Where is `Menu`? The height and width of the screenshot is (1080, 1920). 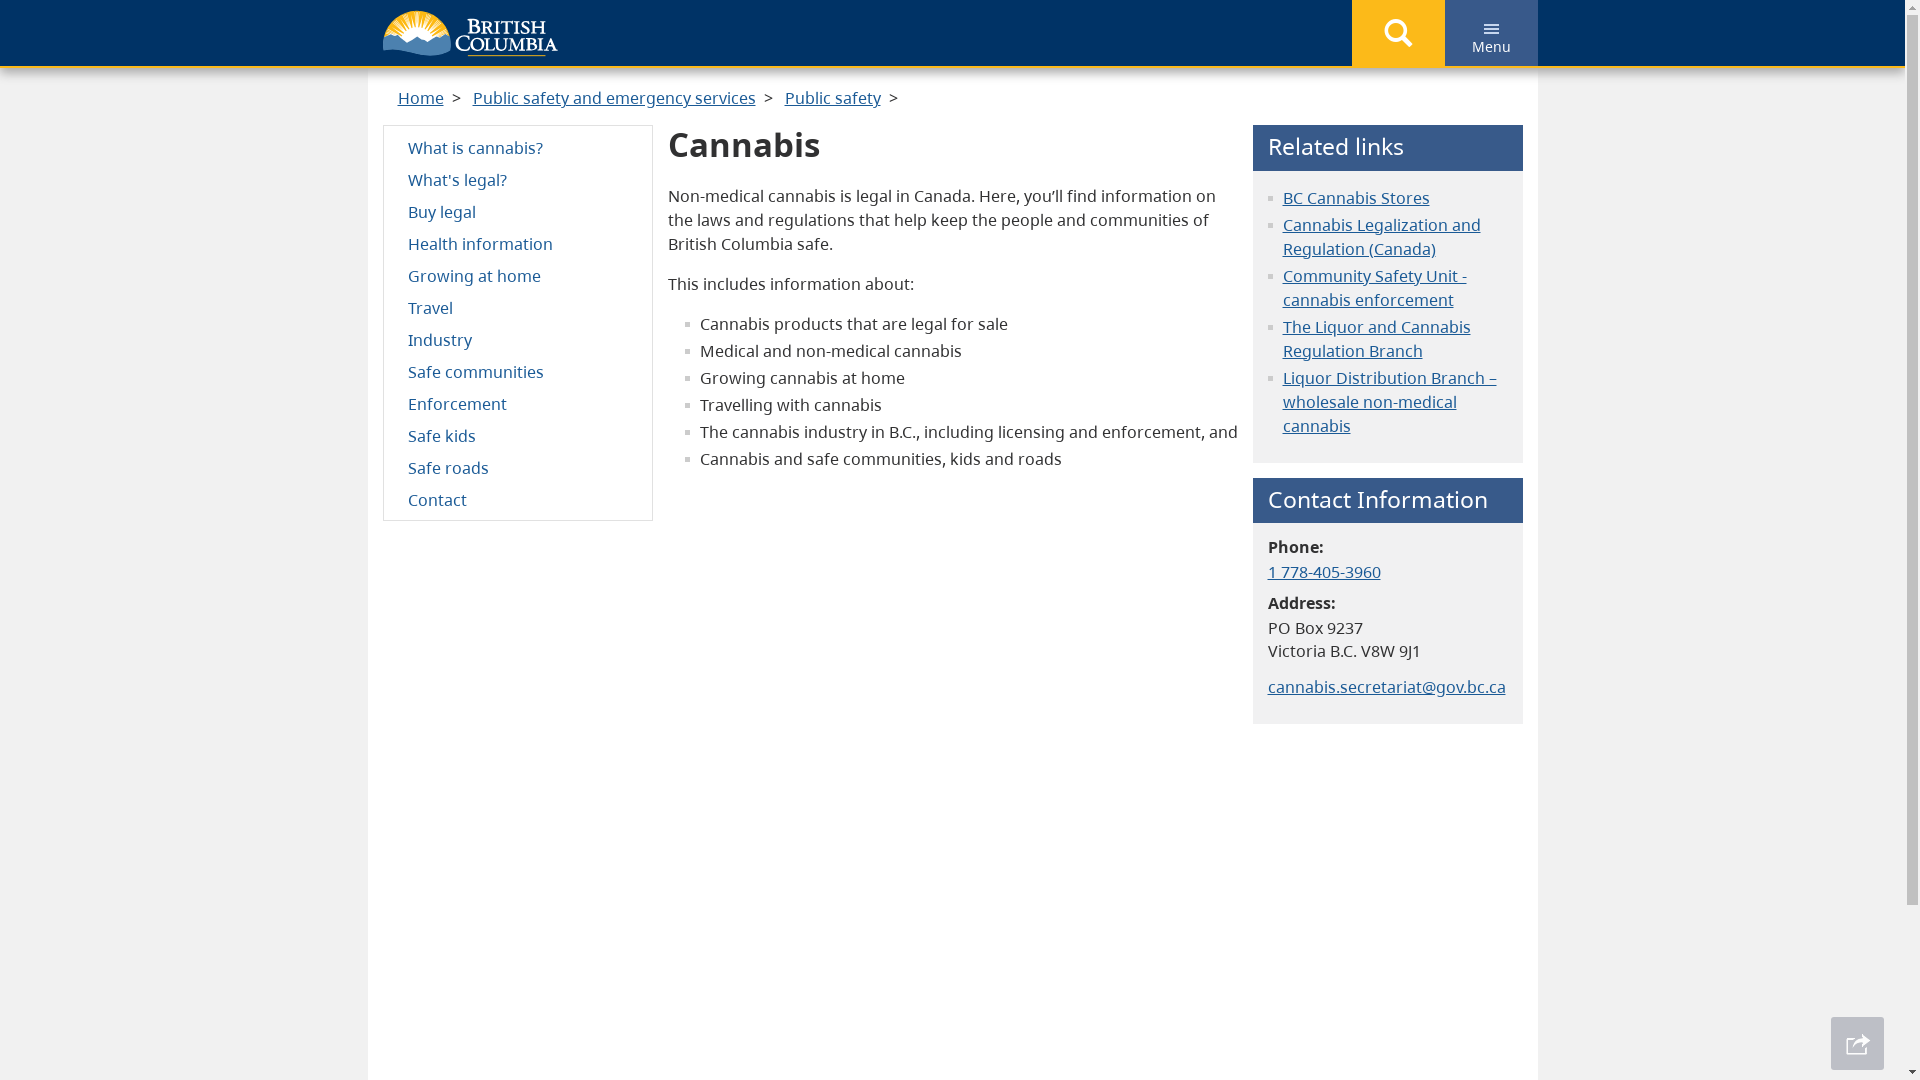
Menu is located at coordinates (1490, 33).